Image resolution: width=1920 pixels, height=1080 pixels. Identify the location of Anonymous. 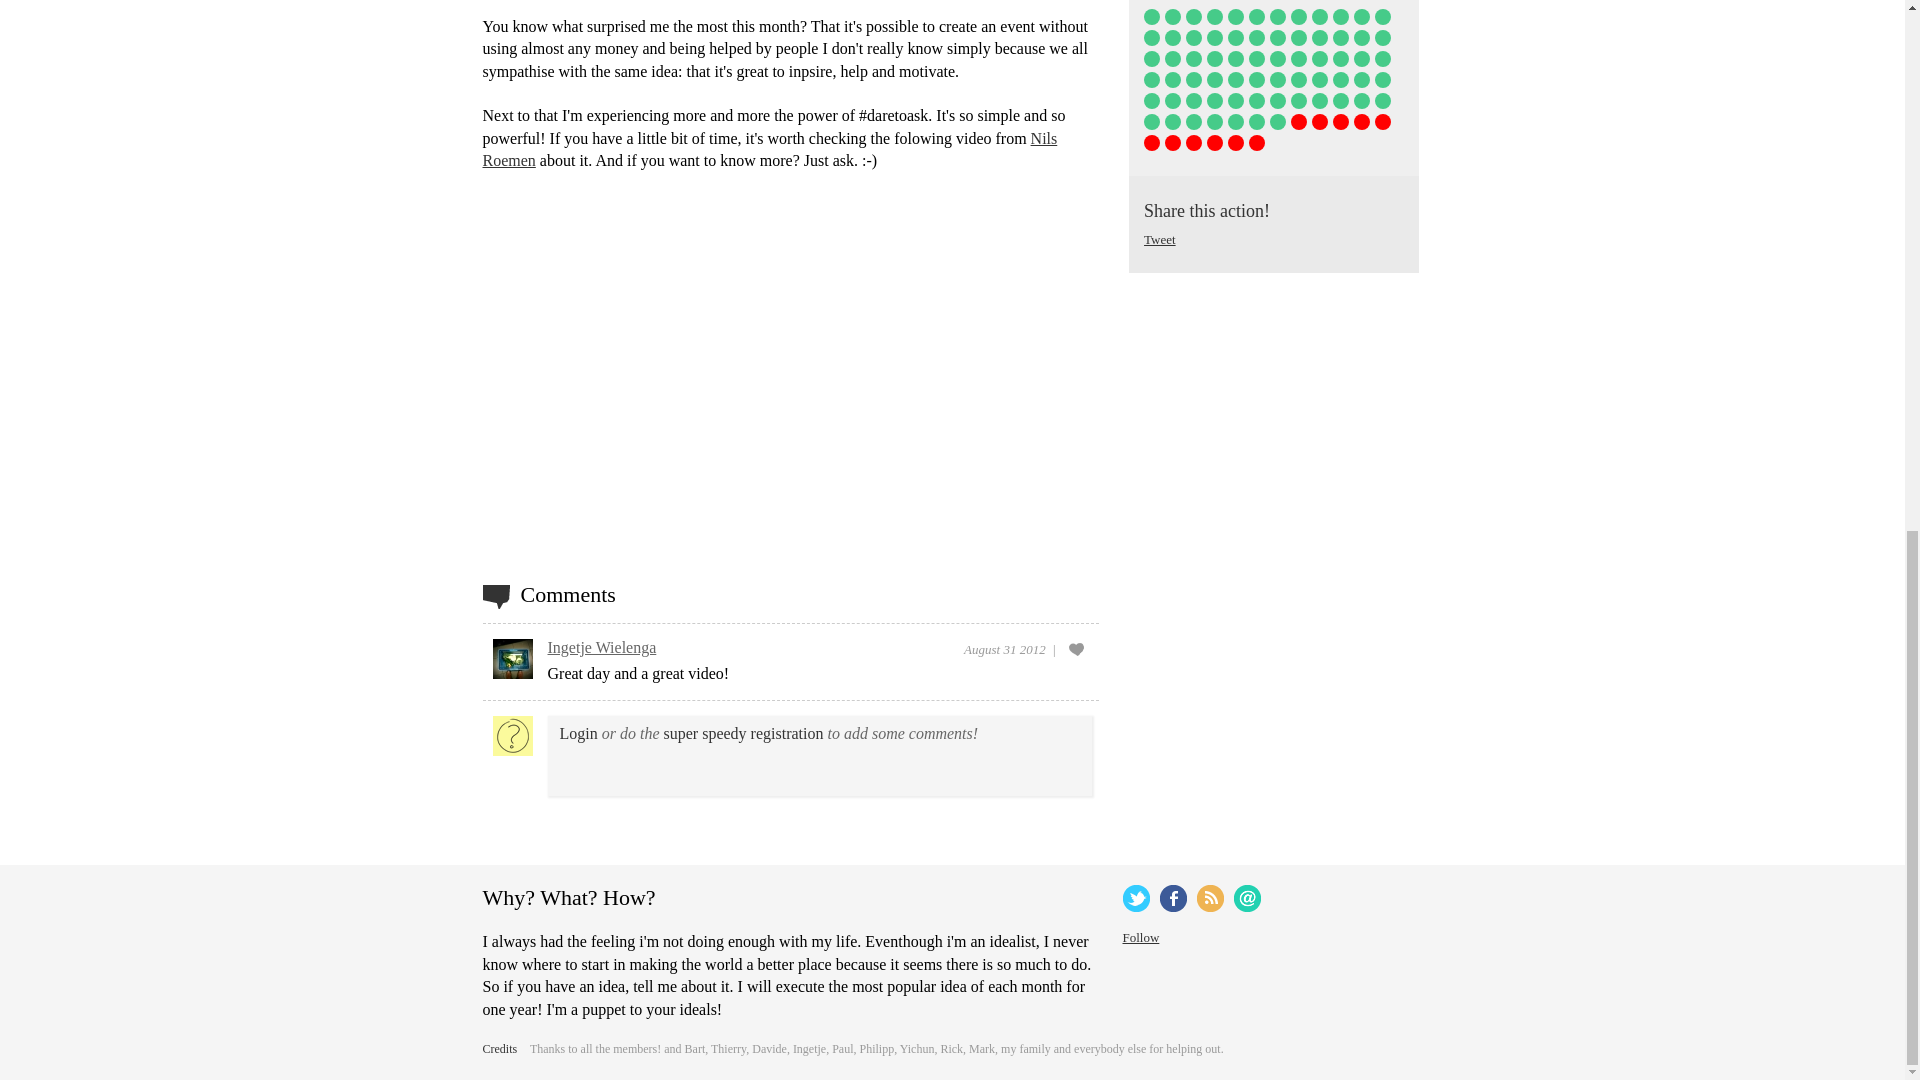
(1152, 38).